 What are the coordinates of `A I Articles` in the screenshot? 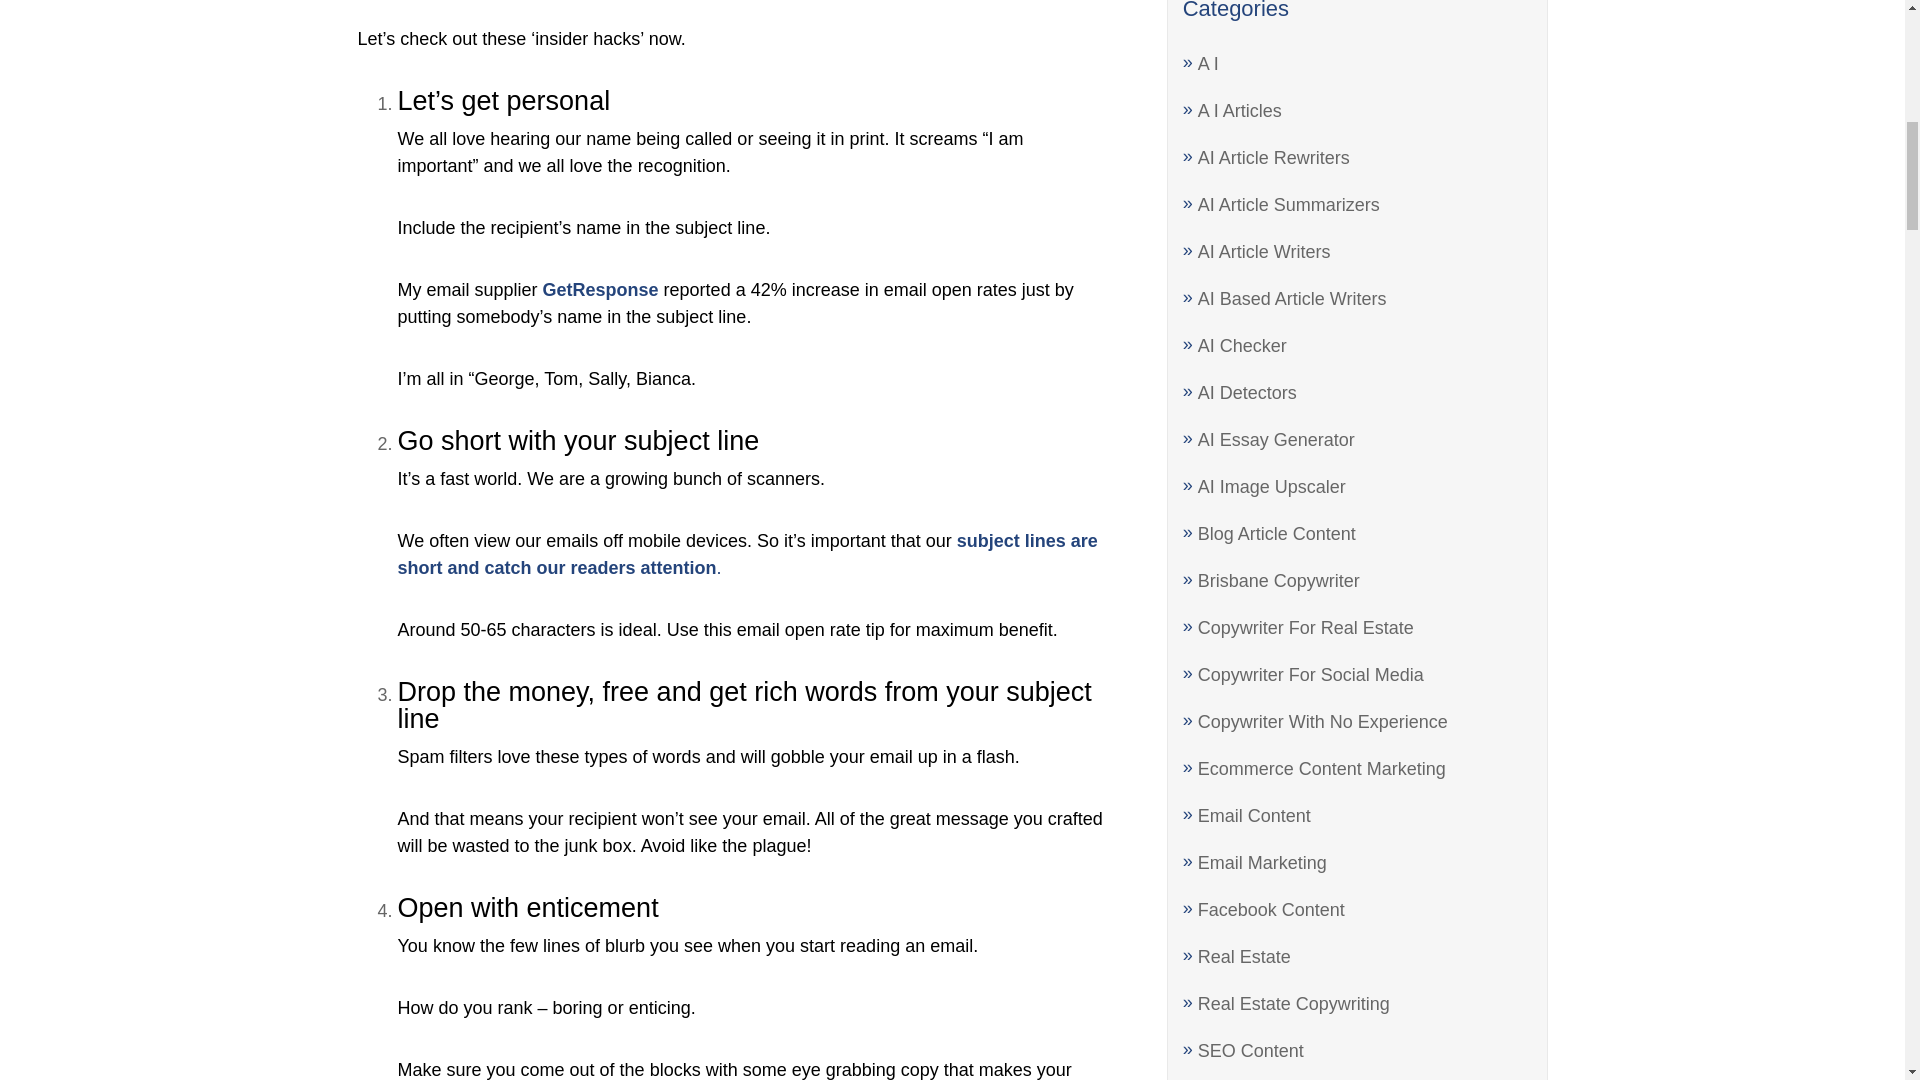 It's located at (1240, 110).